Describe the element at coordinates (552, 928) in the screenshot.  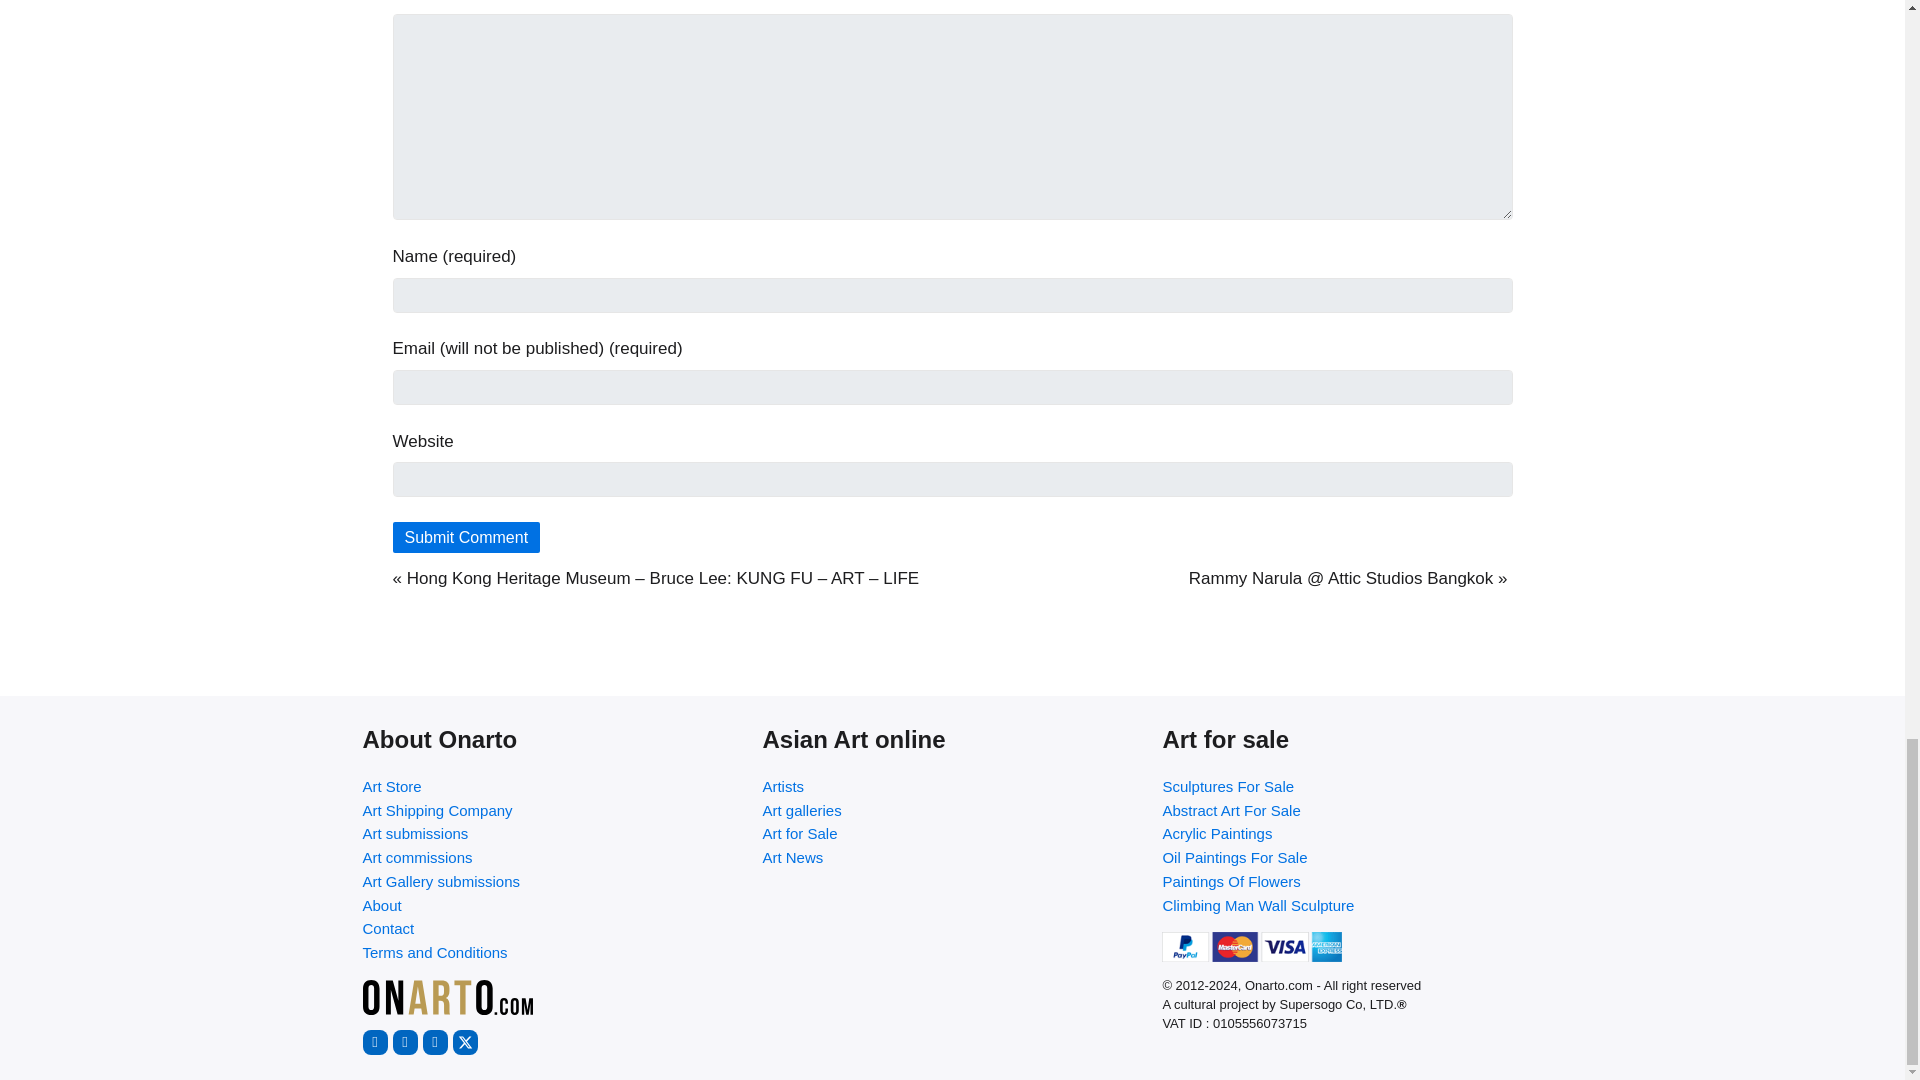
I see `Contact` at that location.